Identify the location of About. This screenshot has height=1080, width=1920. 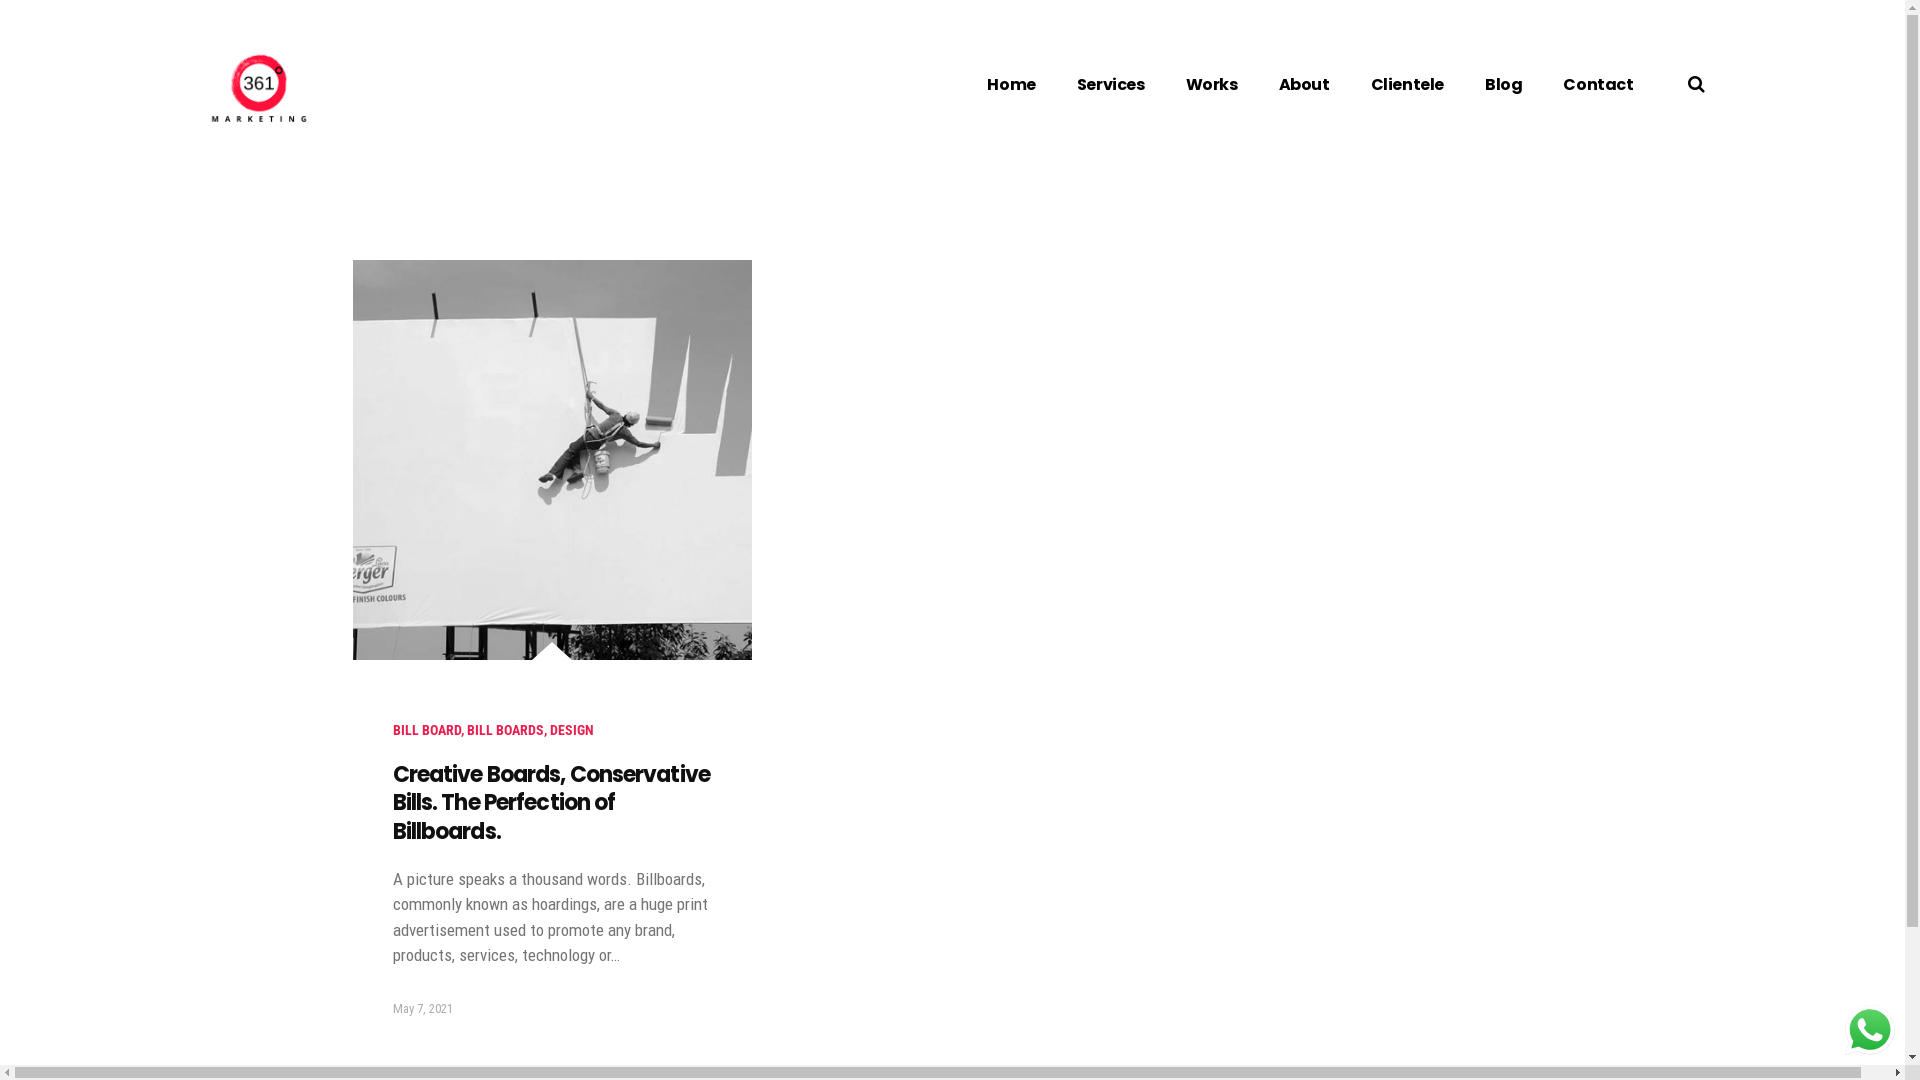
(1304, 85).